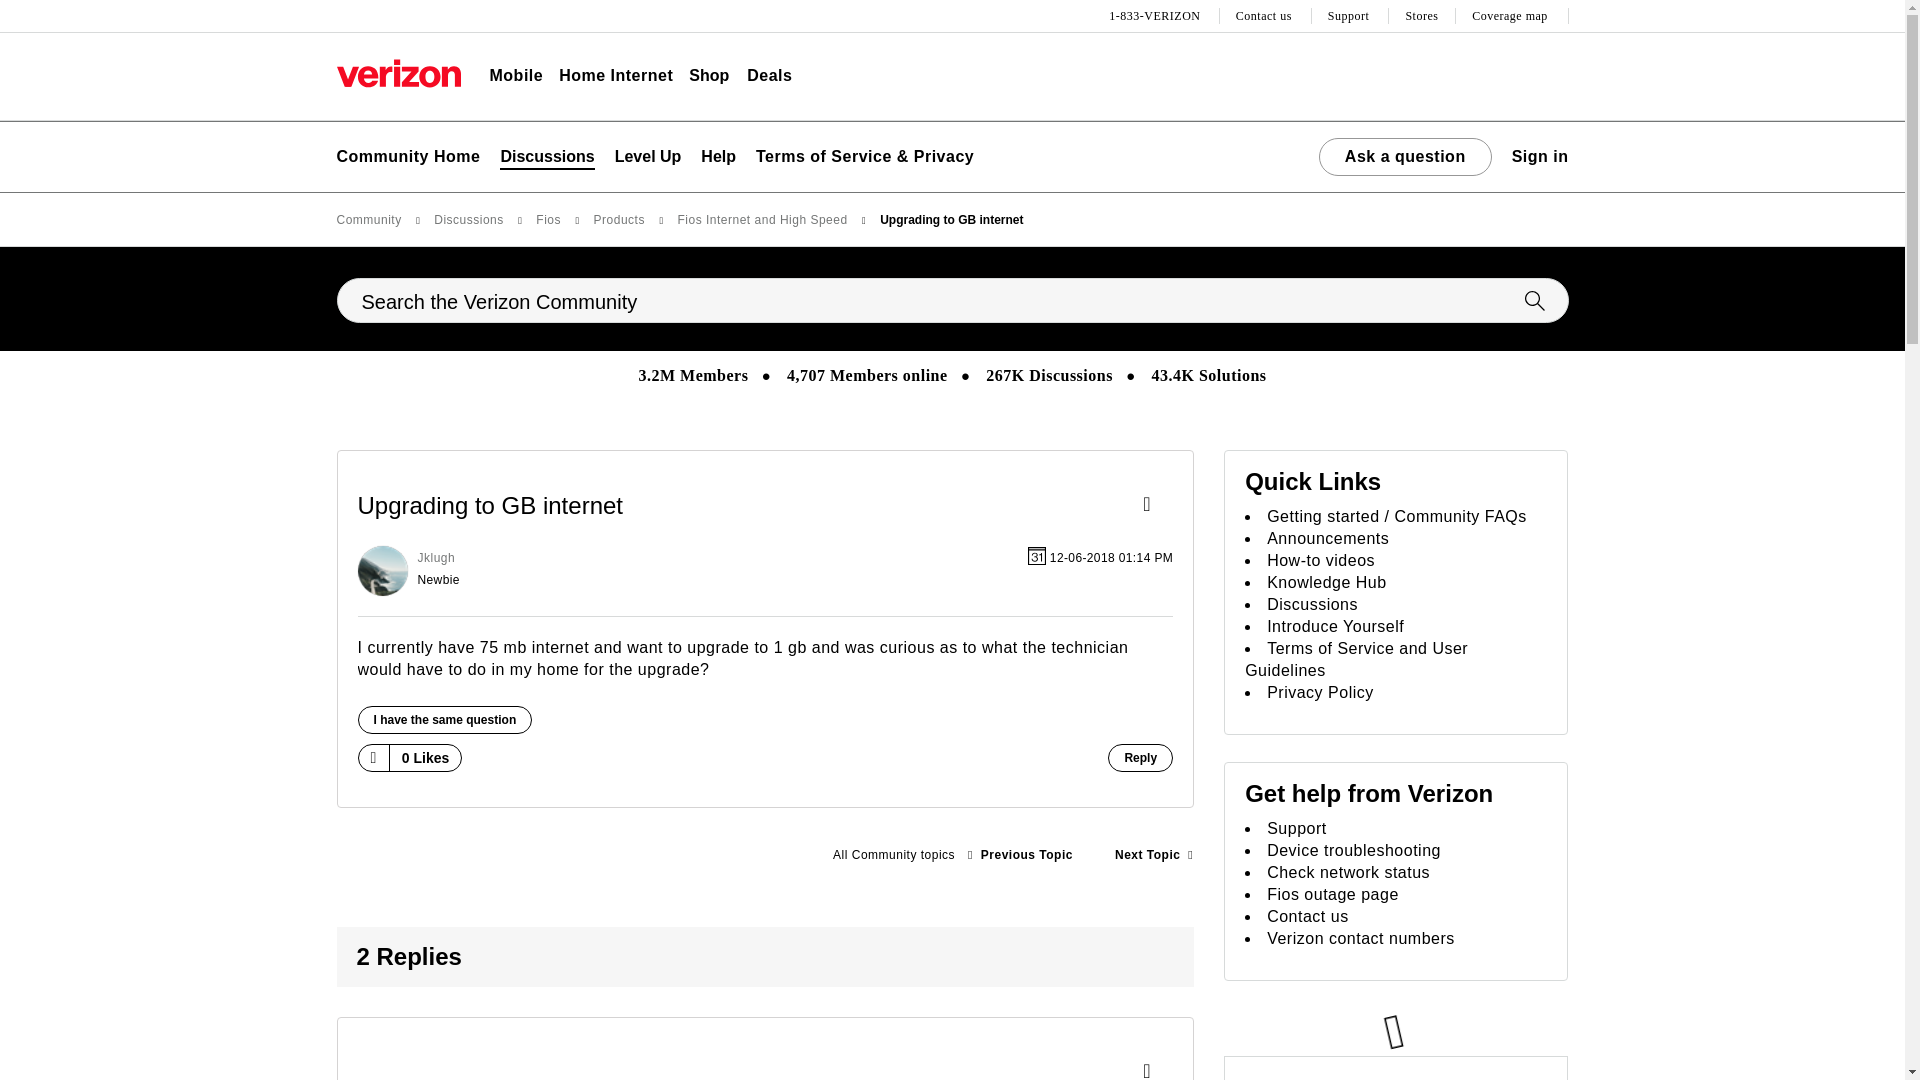 This screenshot has height=1080, width=1920. Describe the element at coordinates (382, 571) in the screenshot. I see `Jklugh` at that location.